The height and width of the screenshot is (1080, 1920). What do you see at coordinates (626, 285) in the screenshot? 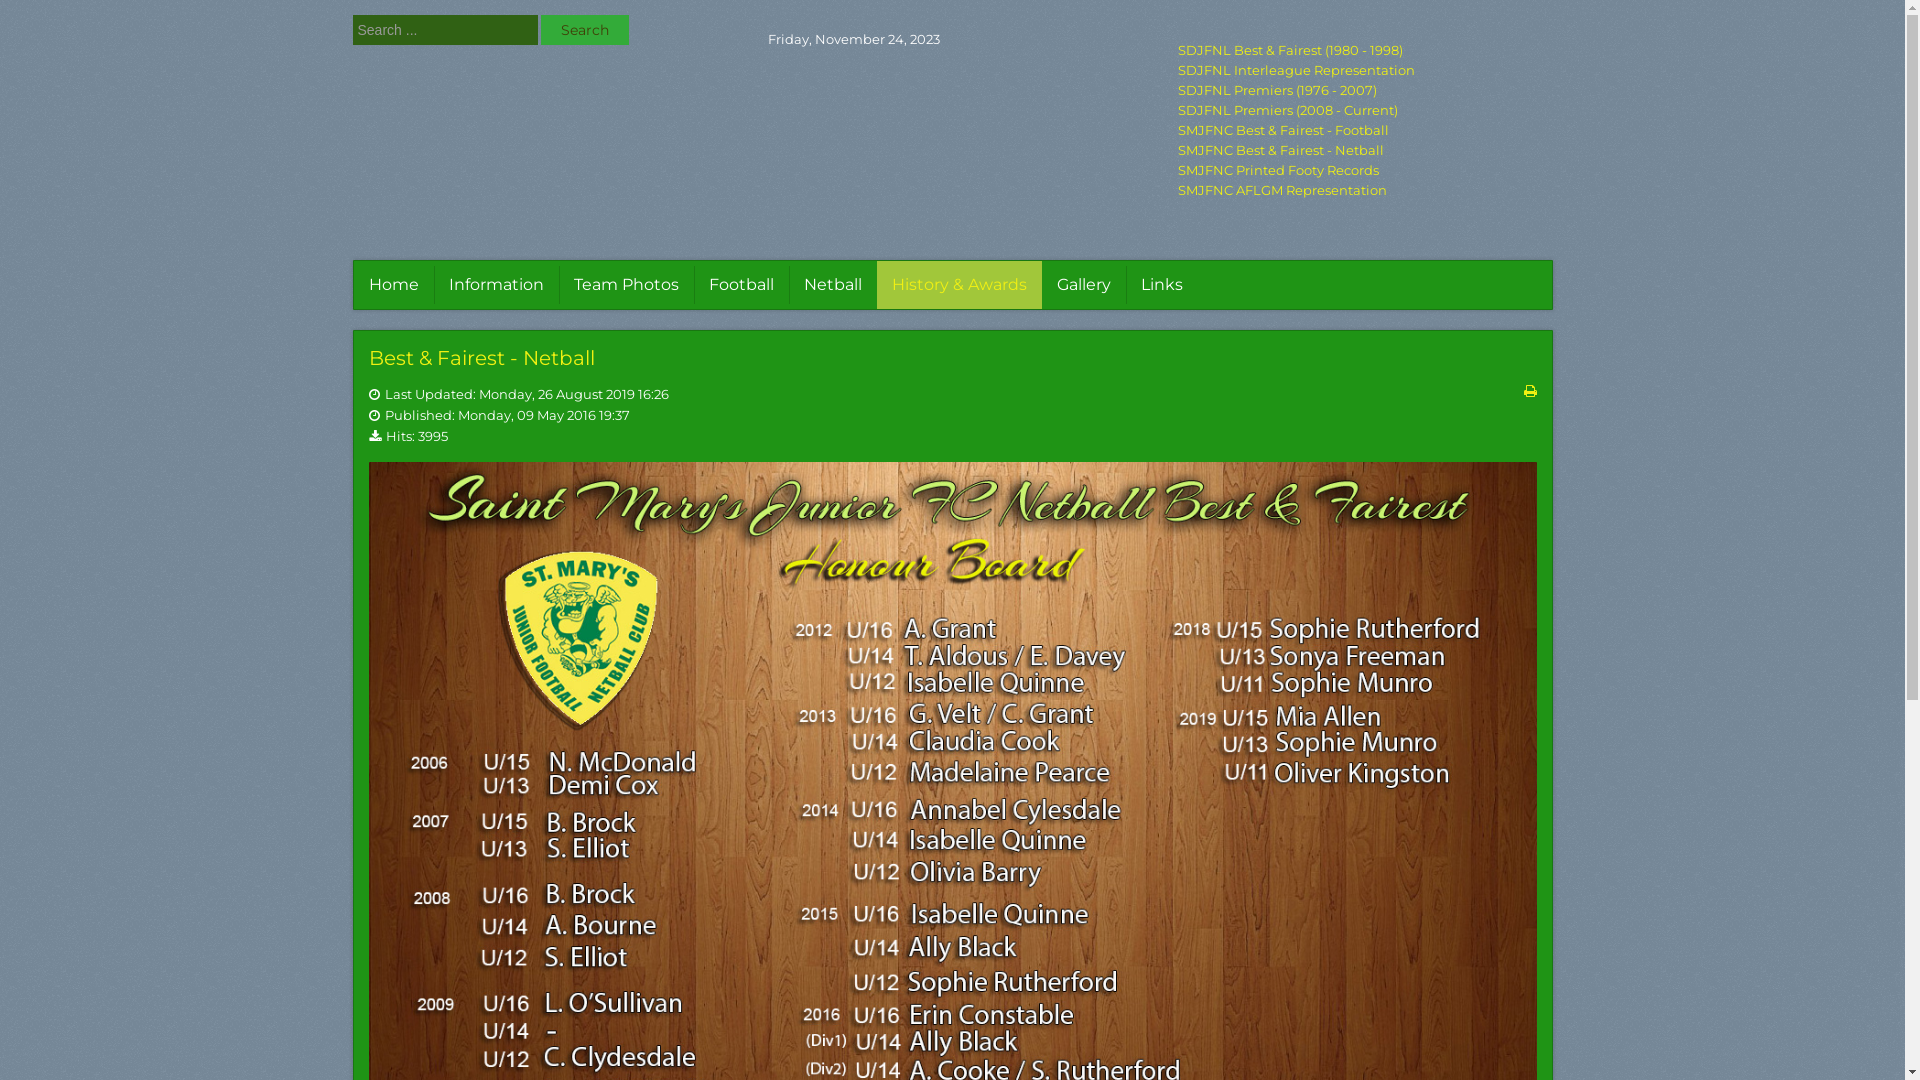
I see `Team Photos` at bounding box center [626, 285].